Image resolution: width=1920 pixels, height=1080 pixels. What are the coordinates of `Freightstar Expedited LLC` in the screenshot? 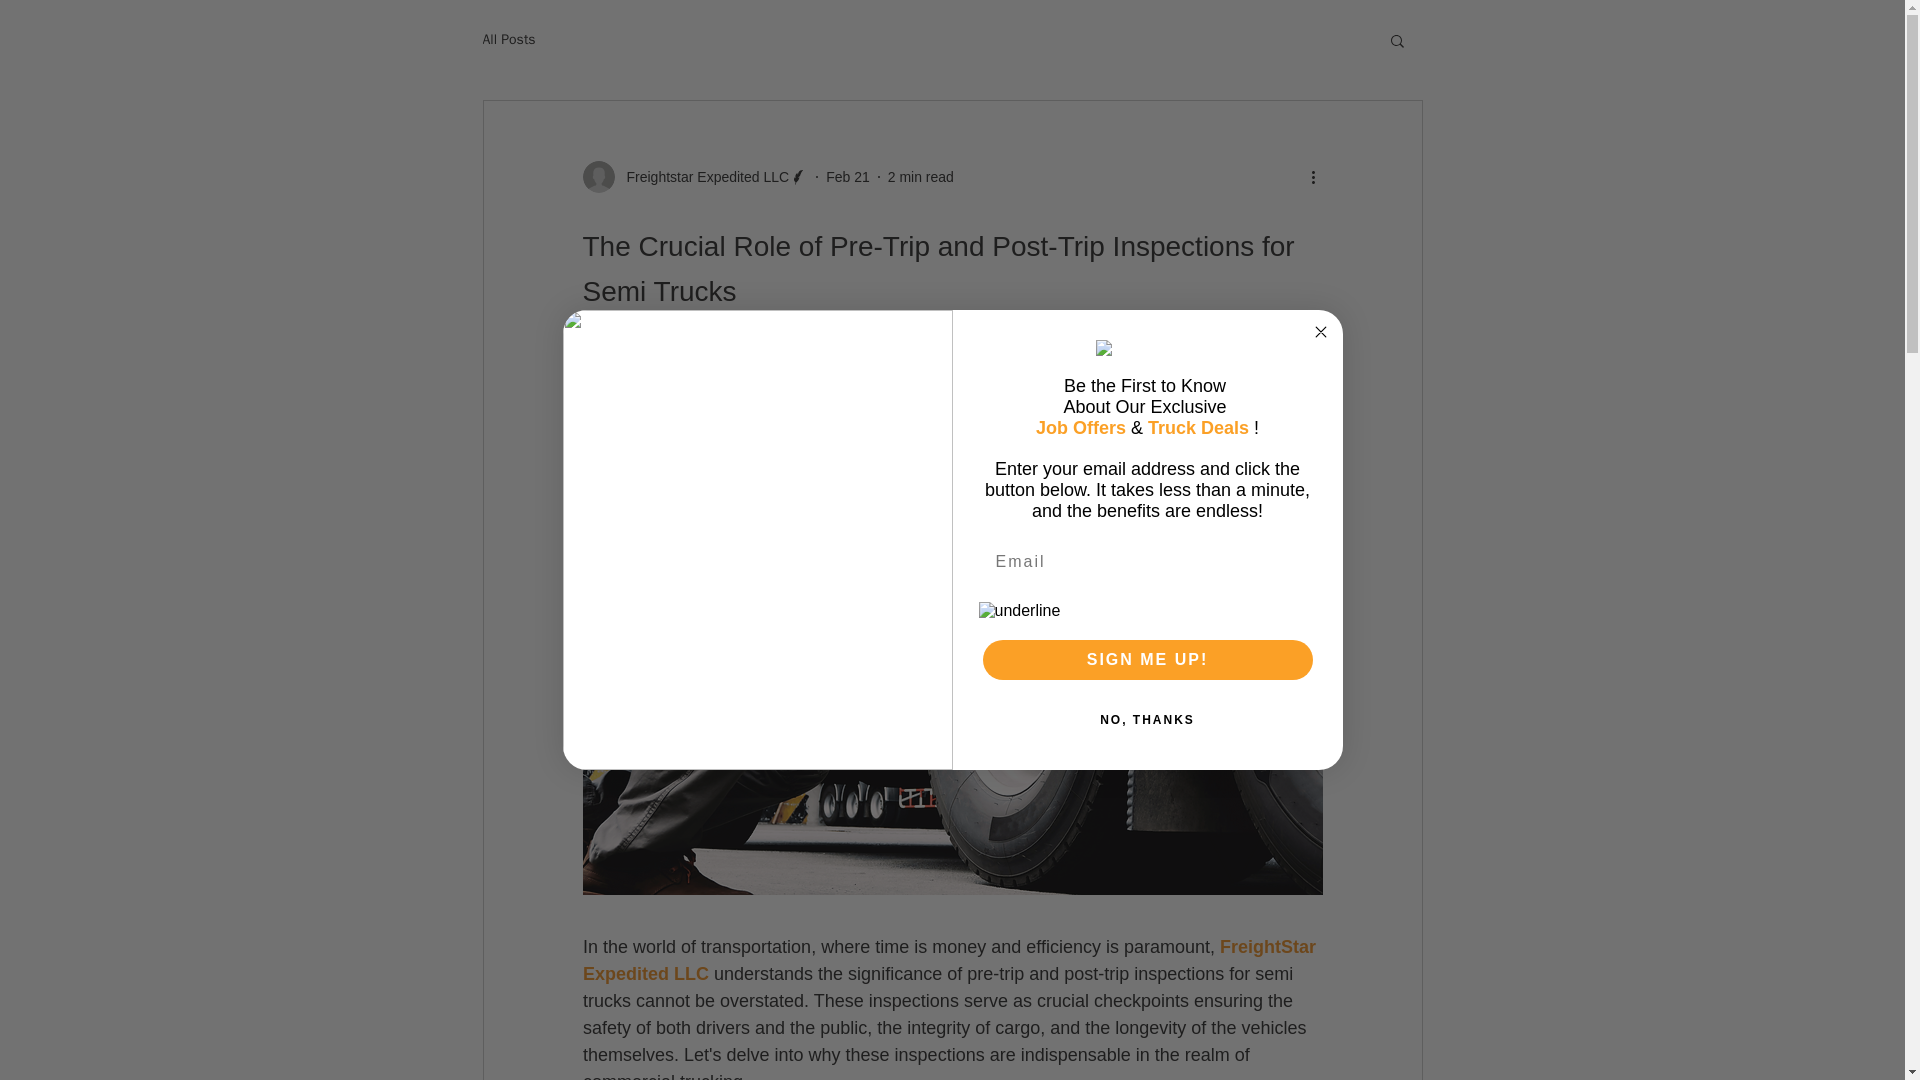 It's located at (702, 176).